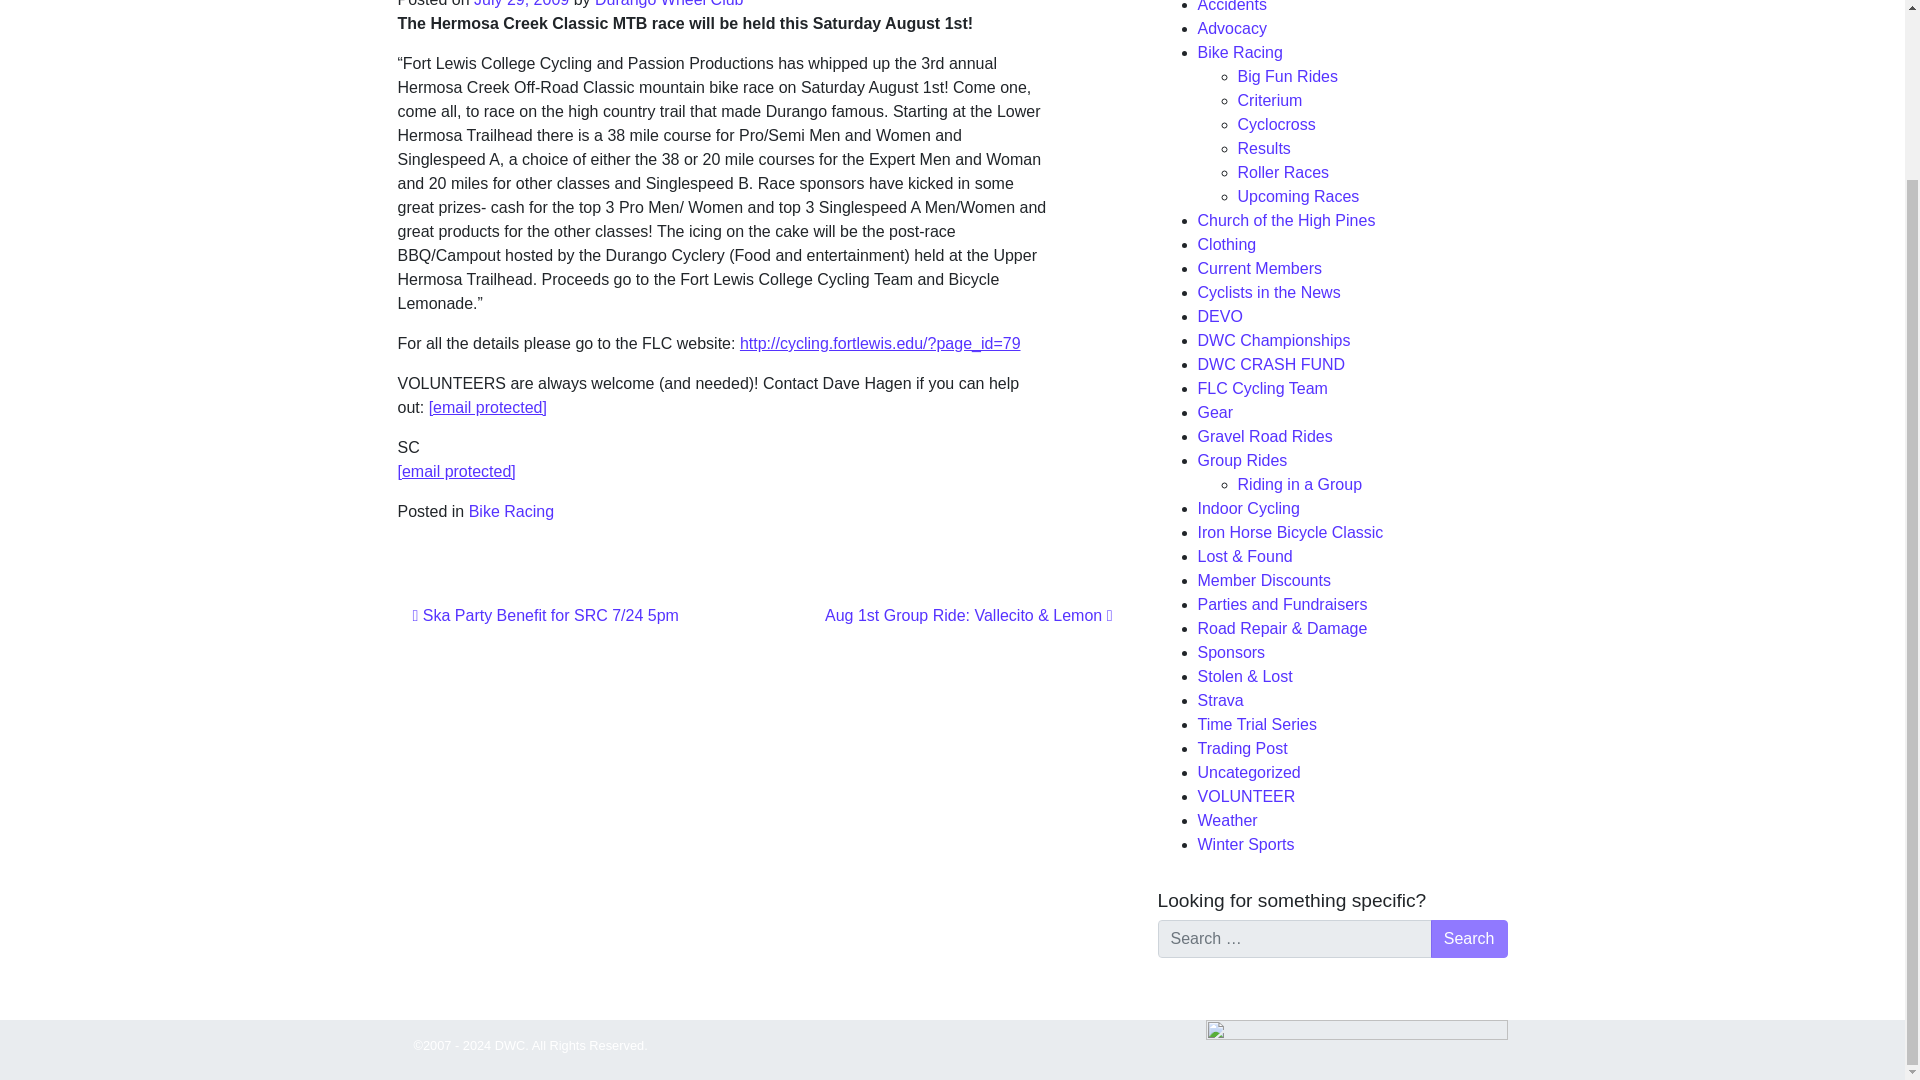  Describe the element at coordinates (1220, 316) in the screenshot. I see `DEVO` at that location.